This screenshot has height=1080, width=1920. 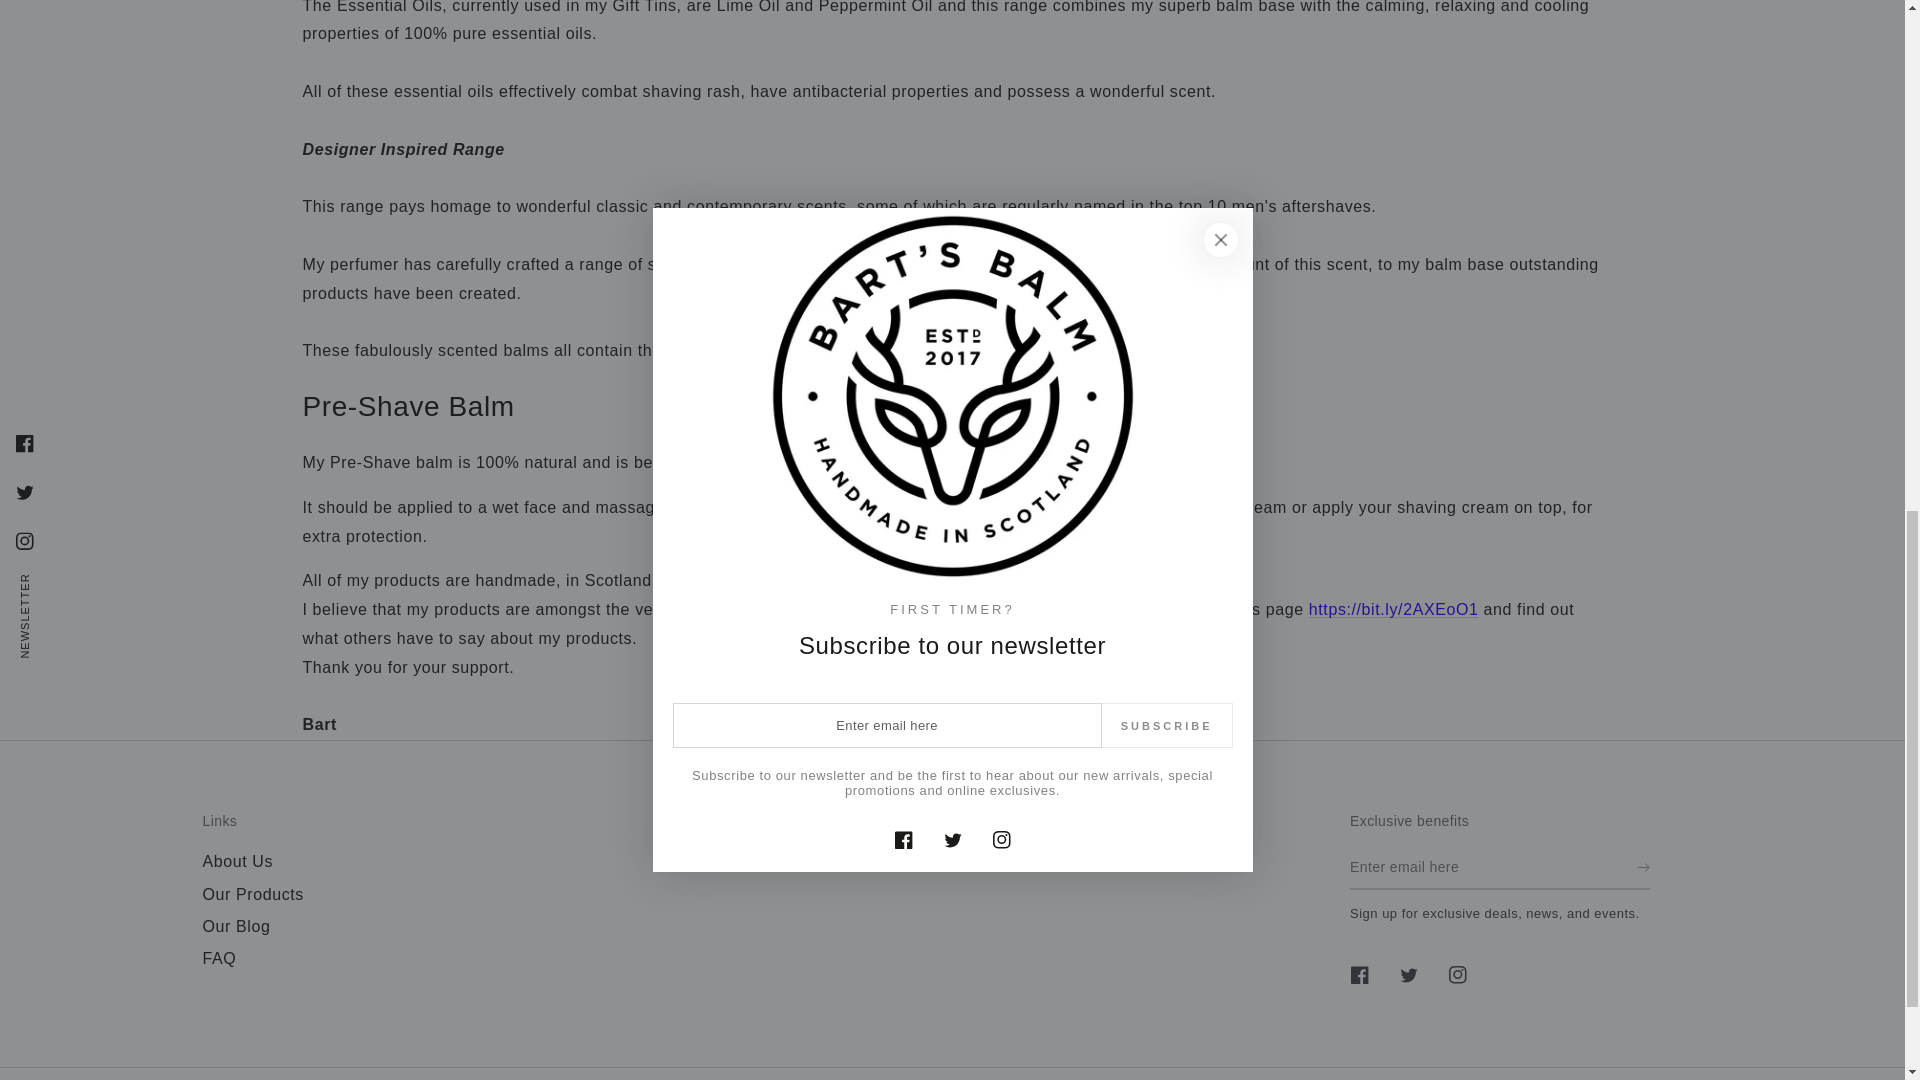 I want to click on FAQ, so click(x=218, y=958).